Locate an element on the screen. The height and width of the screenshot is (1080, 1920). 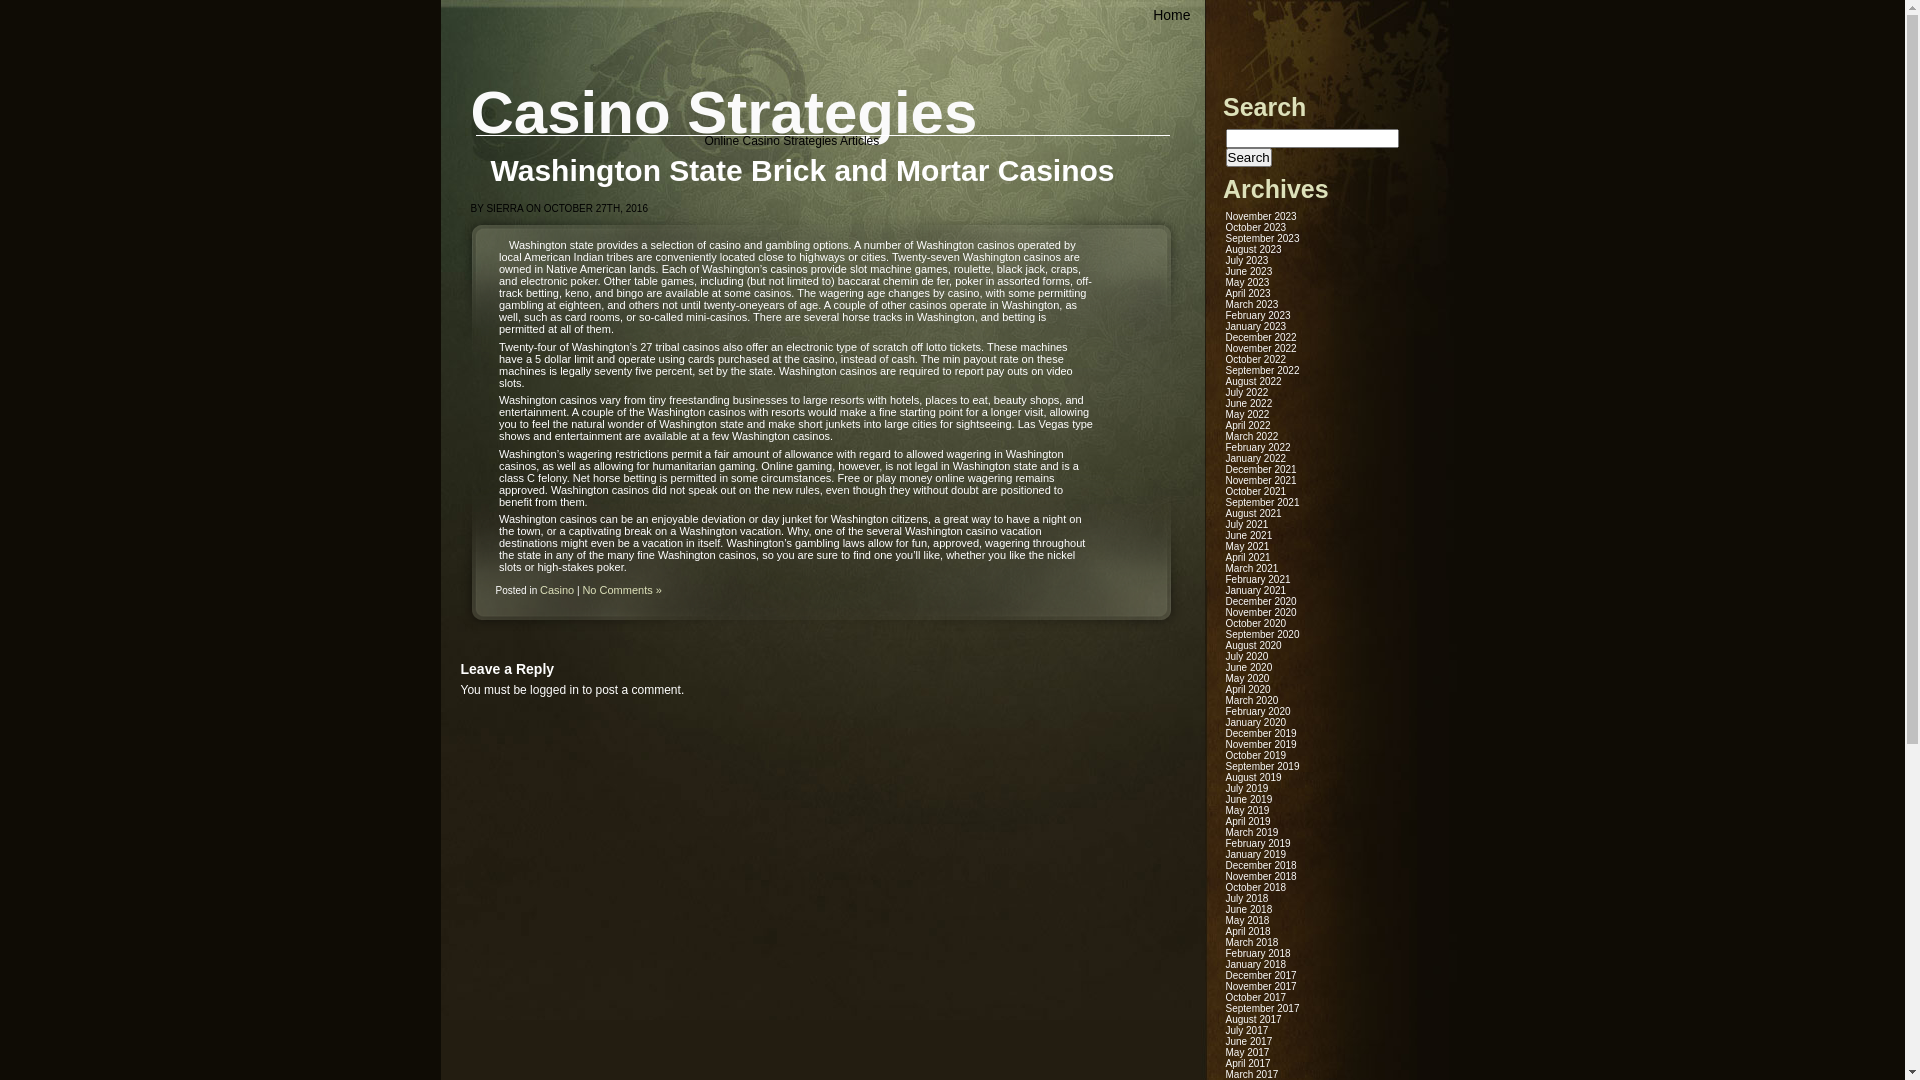
November 2023 is located at coordinates (1262, 216).